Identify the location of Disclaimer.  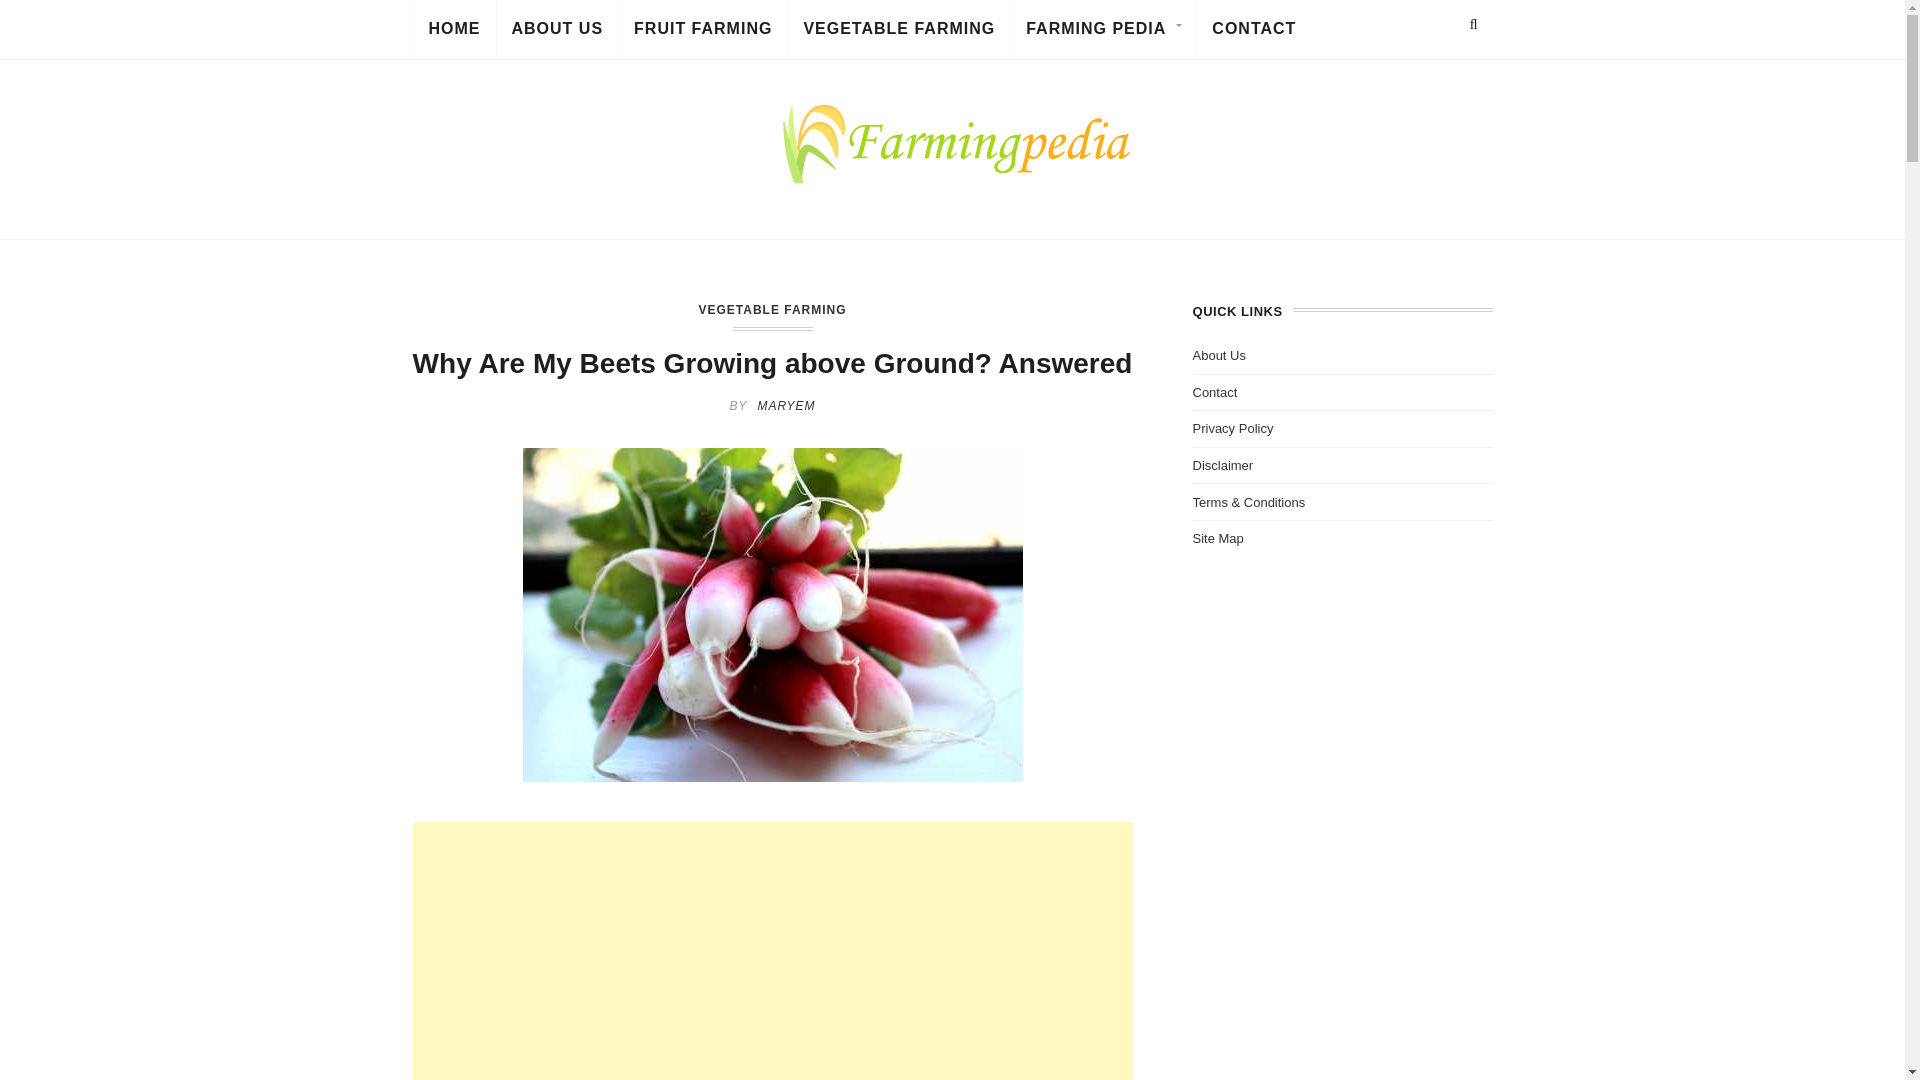
(1222, 465).